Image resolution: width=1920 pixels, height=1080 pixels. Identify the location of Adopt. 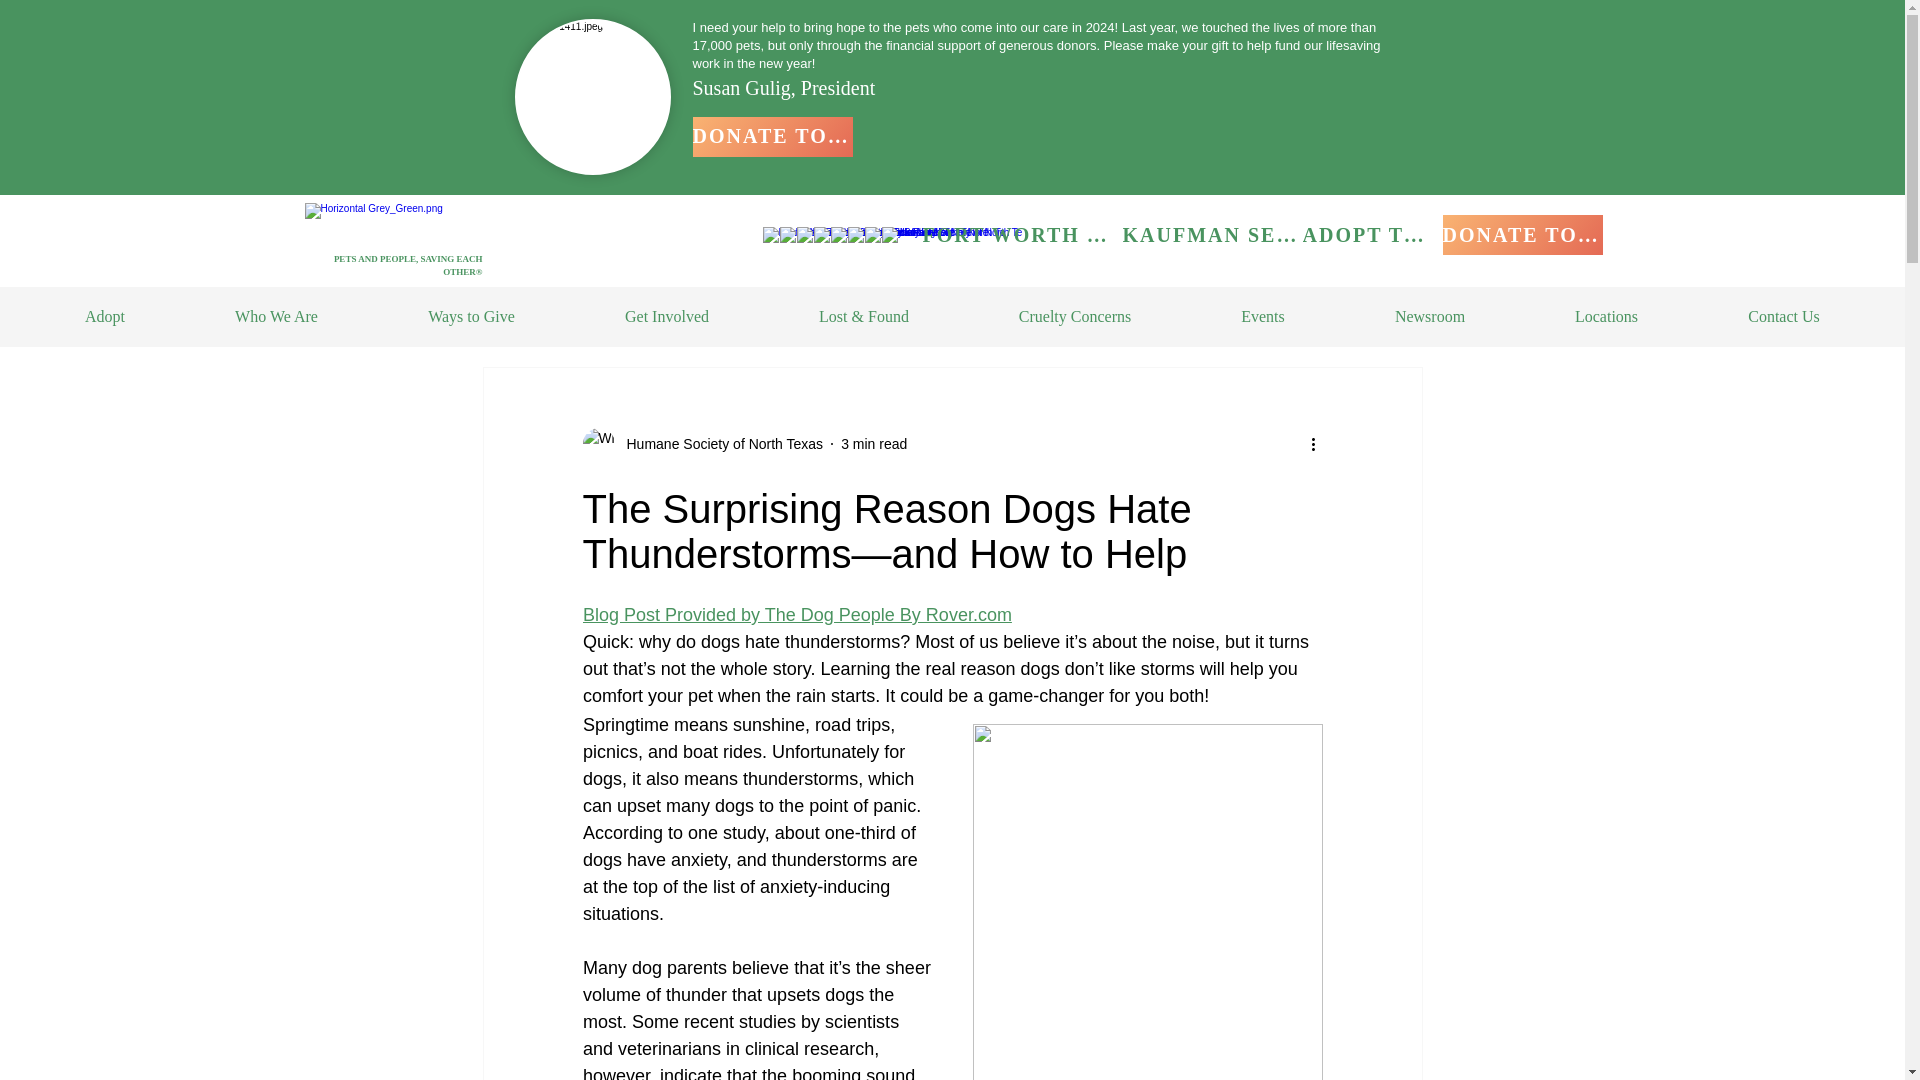
(105, 316).